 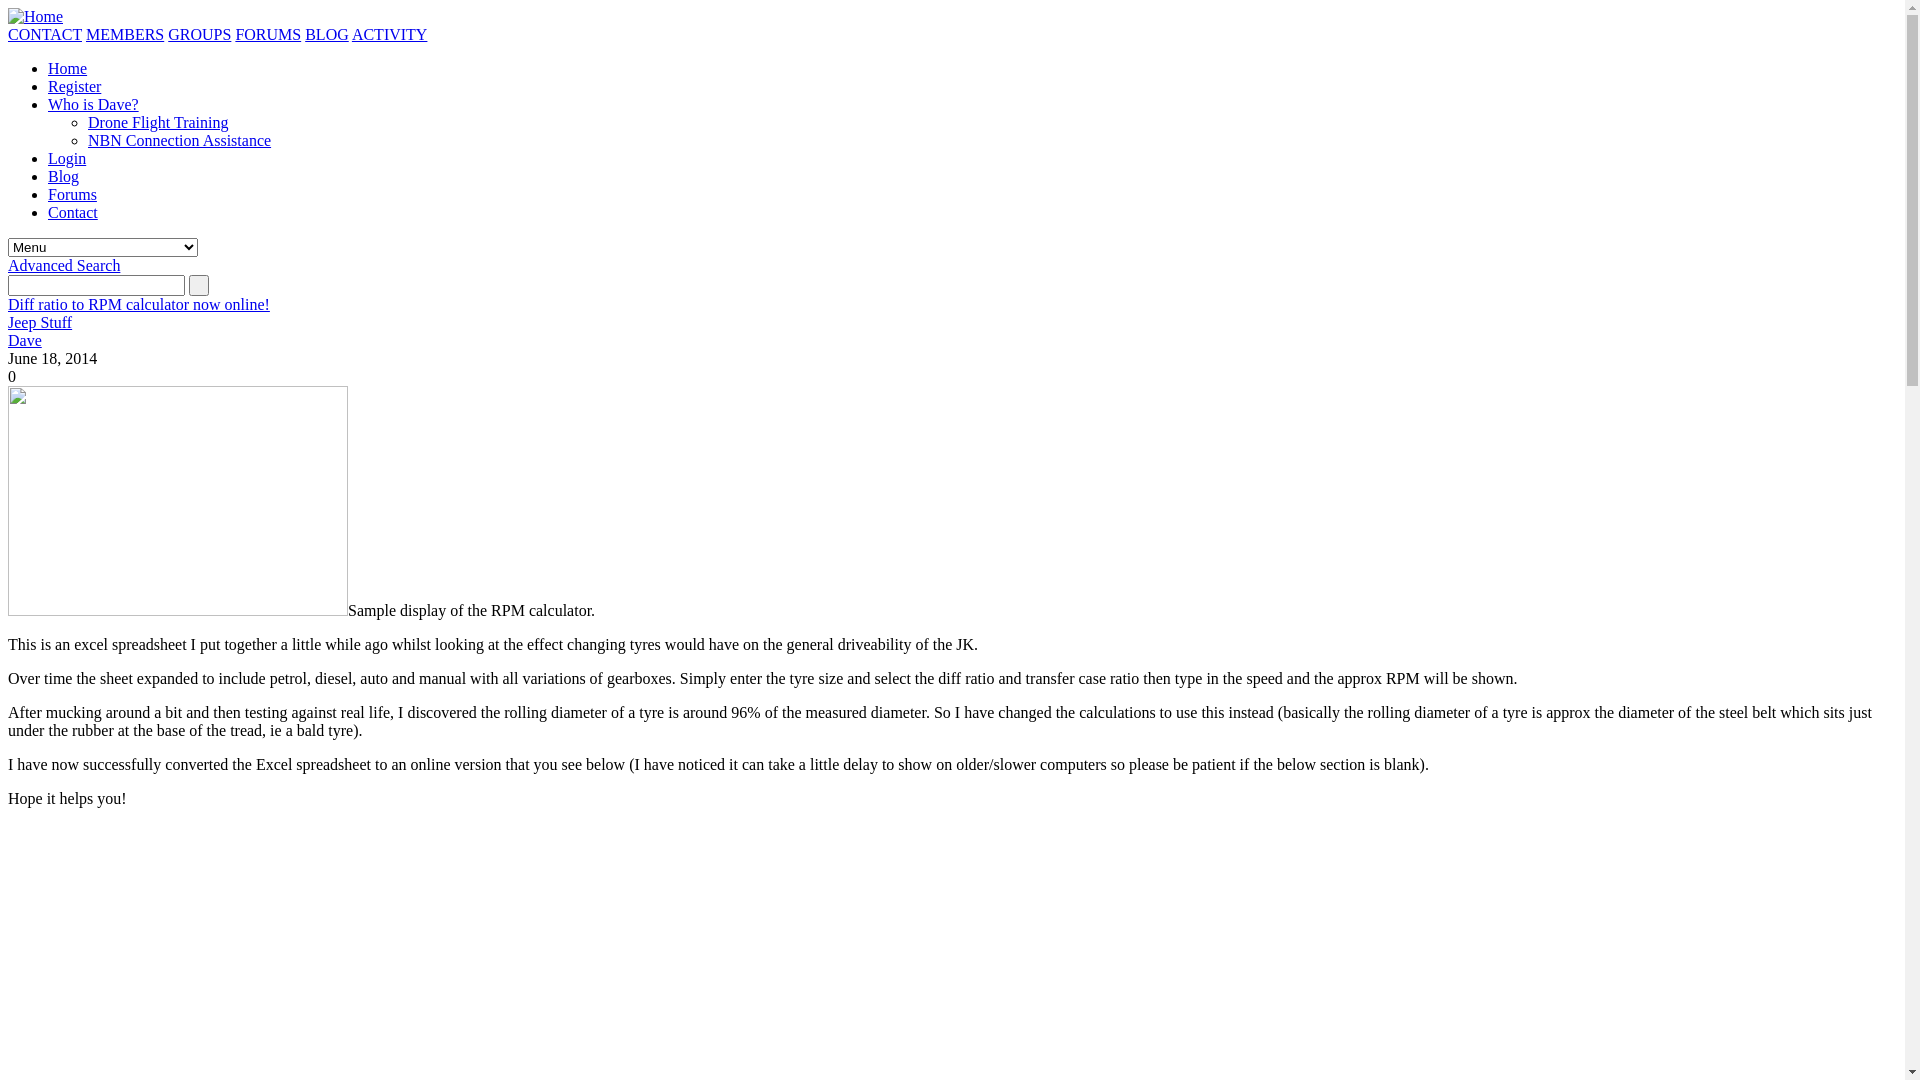 What do you see at coordinates (25, 340) in the screenshot?
I see `Dave` at bounding box center [25, 340].